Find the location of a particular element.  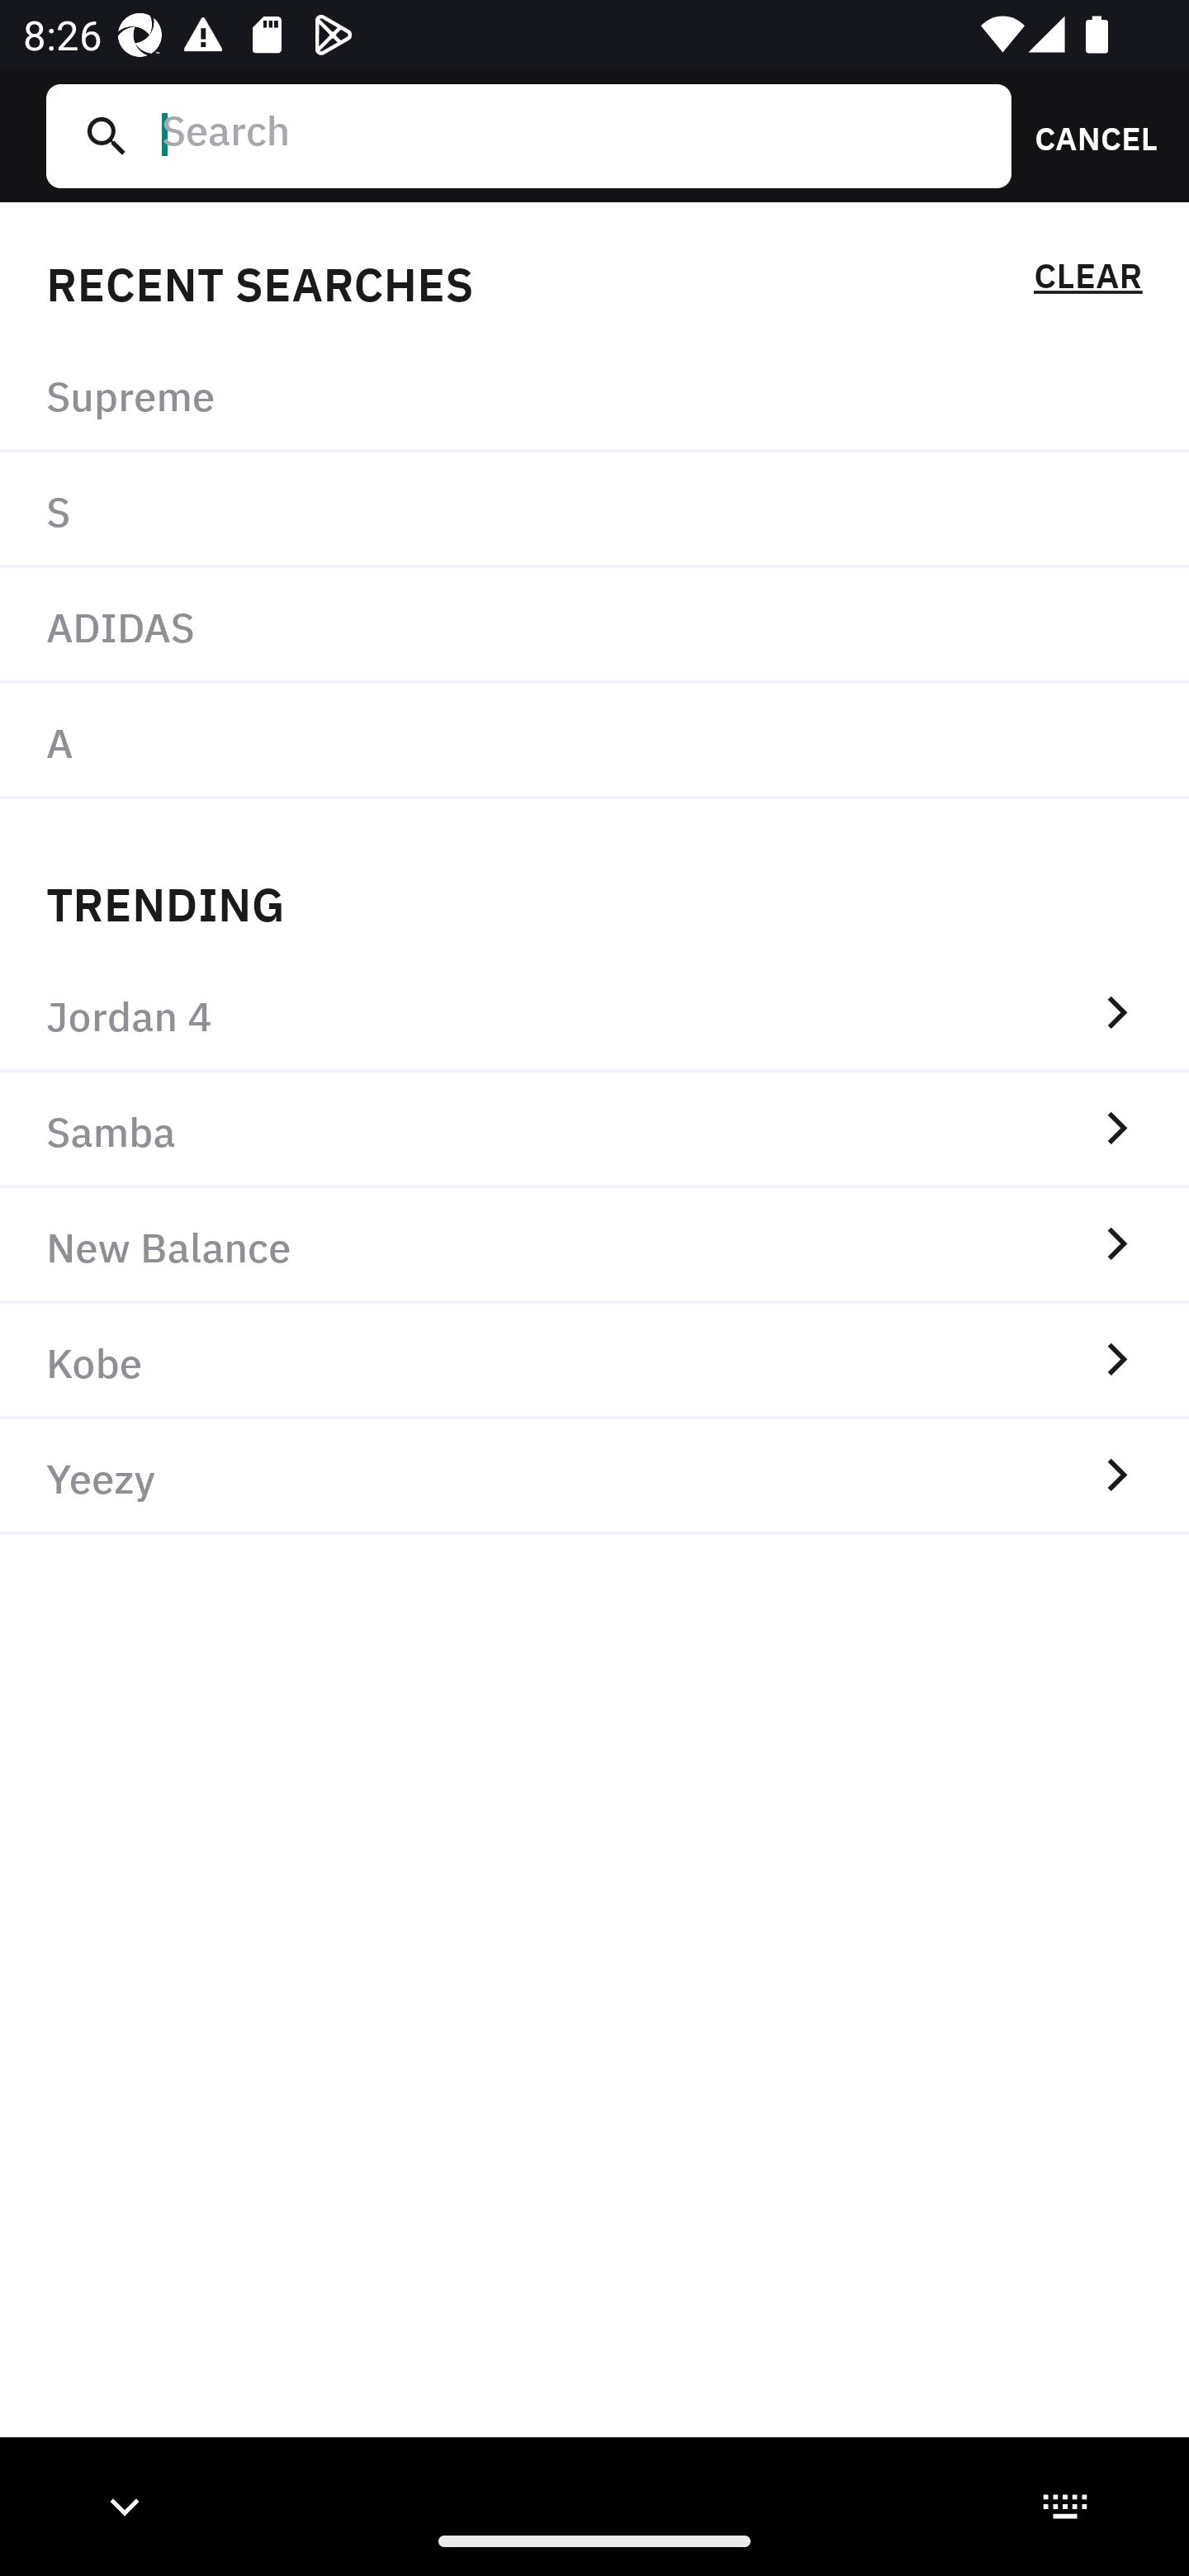

S is located at coordinates (594, 511).